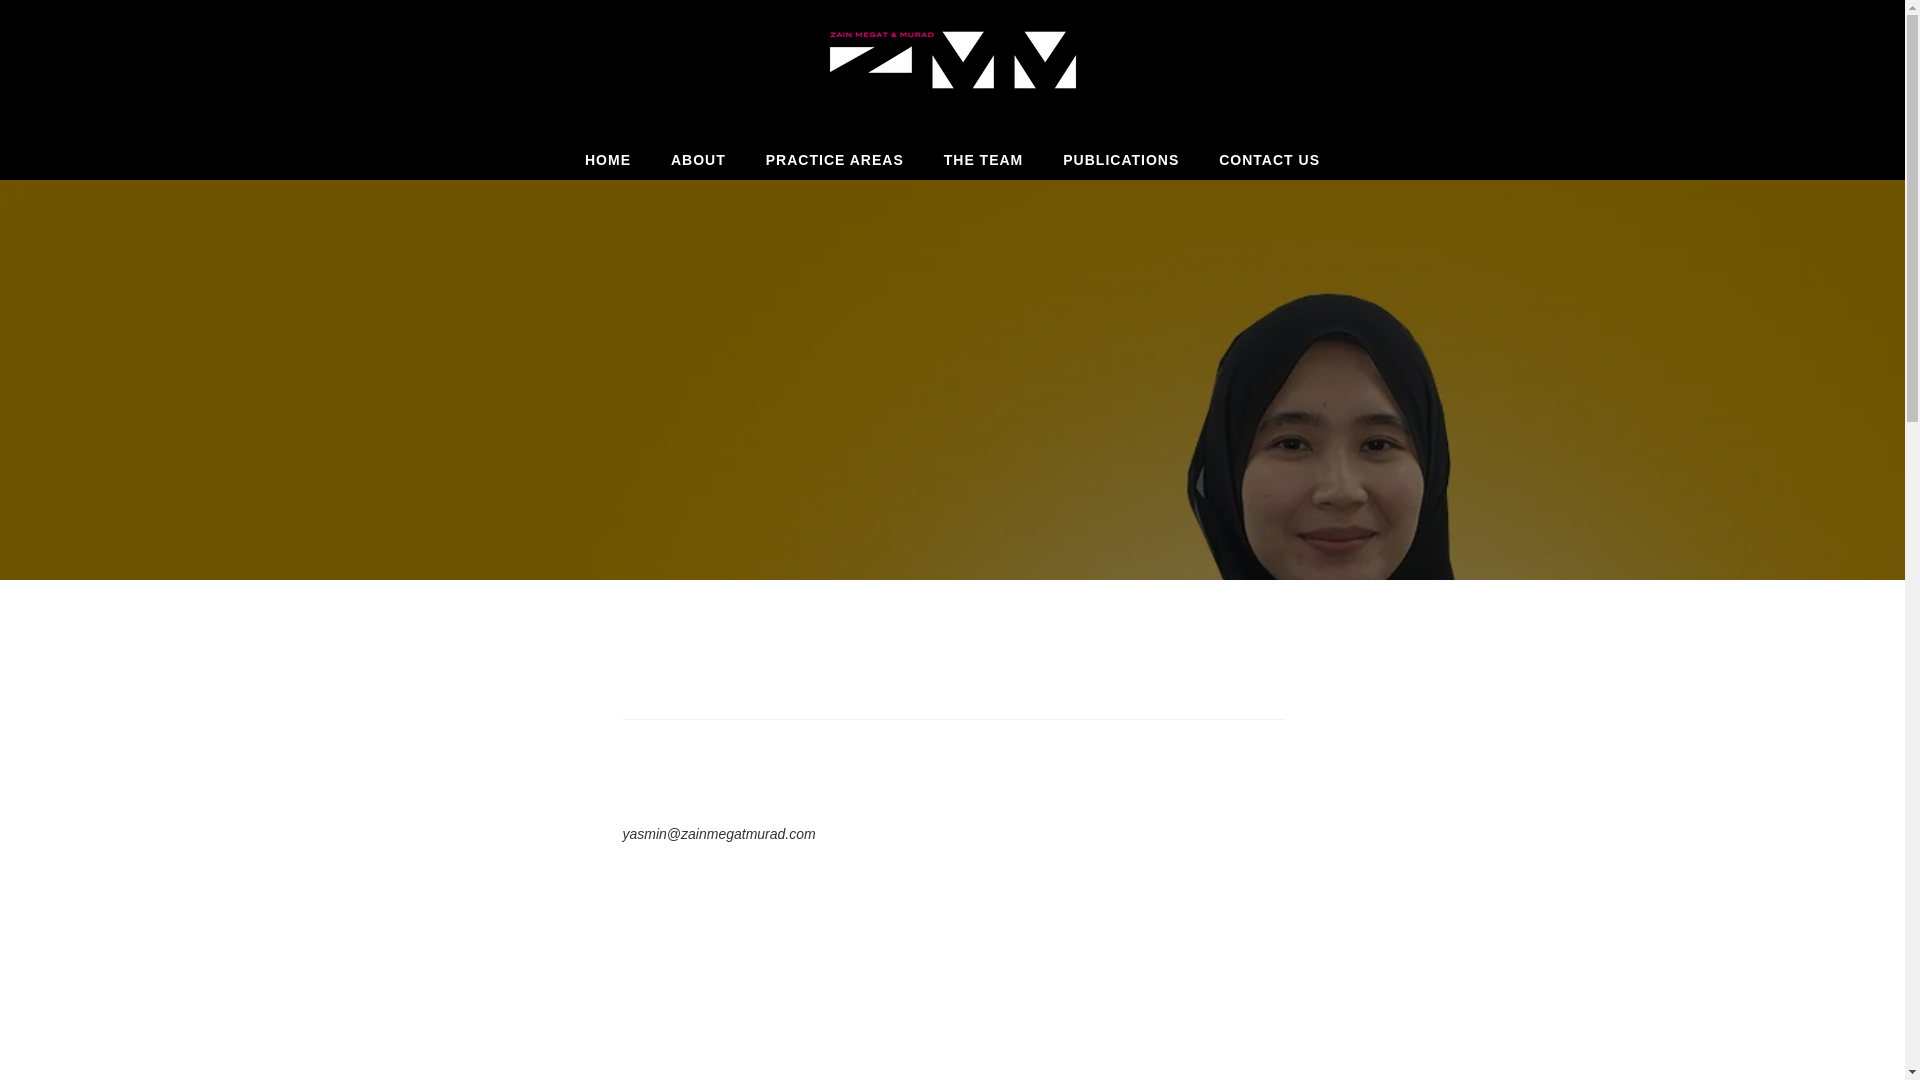  Describe the element at coordinates (952, 994) in the screenshot. I see `Page 1` at that location.